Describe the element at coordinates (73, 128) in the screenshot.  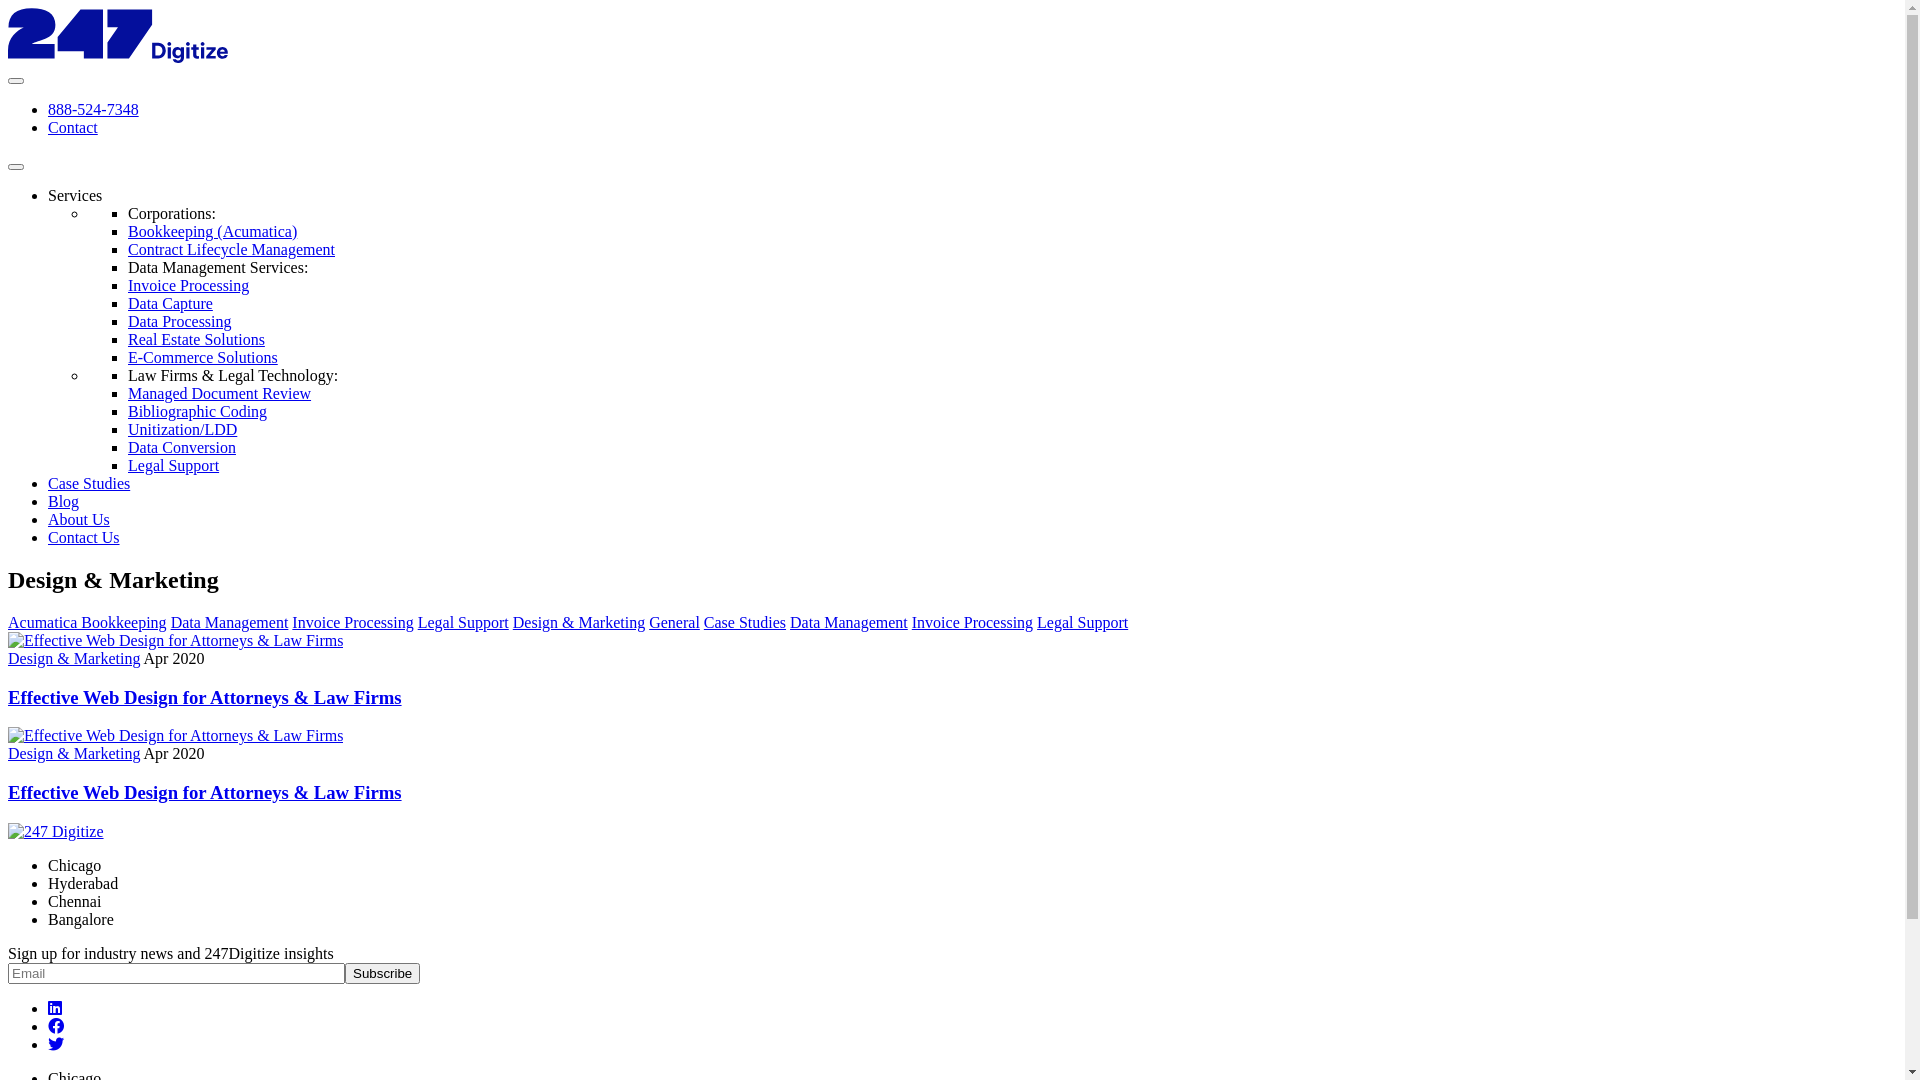
I see `Contact` at that location.